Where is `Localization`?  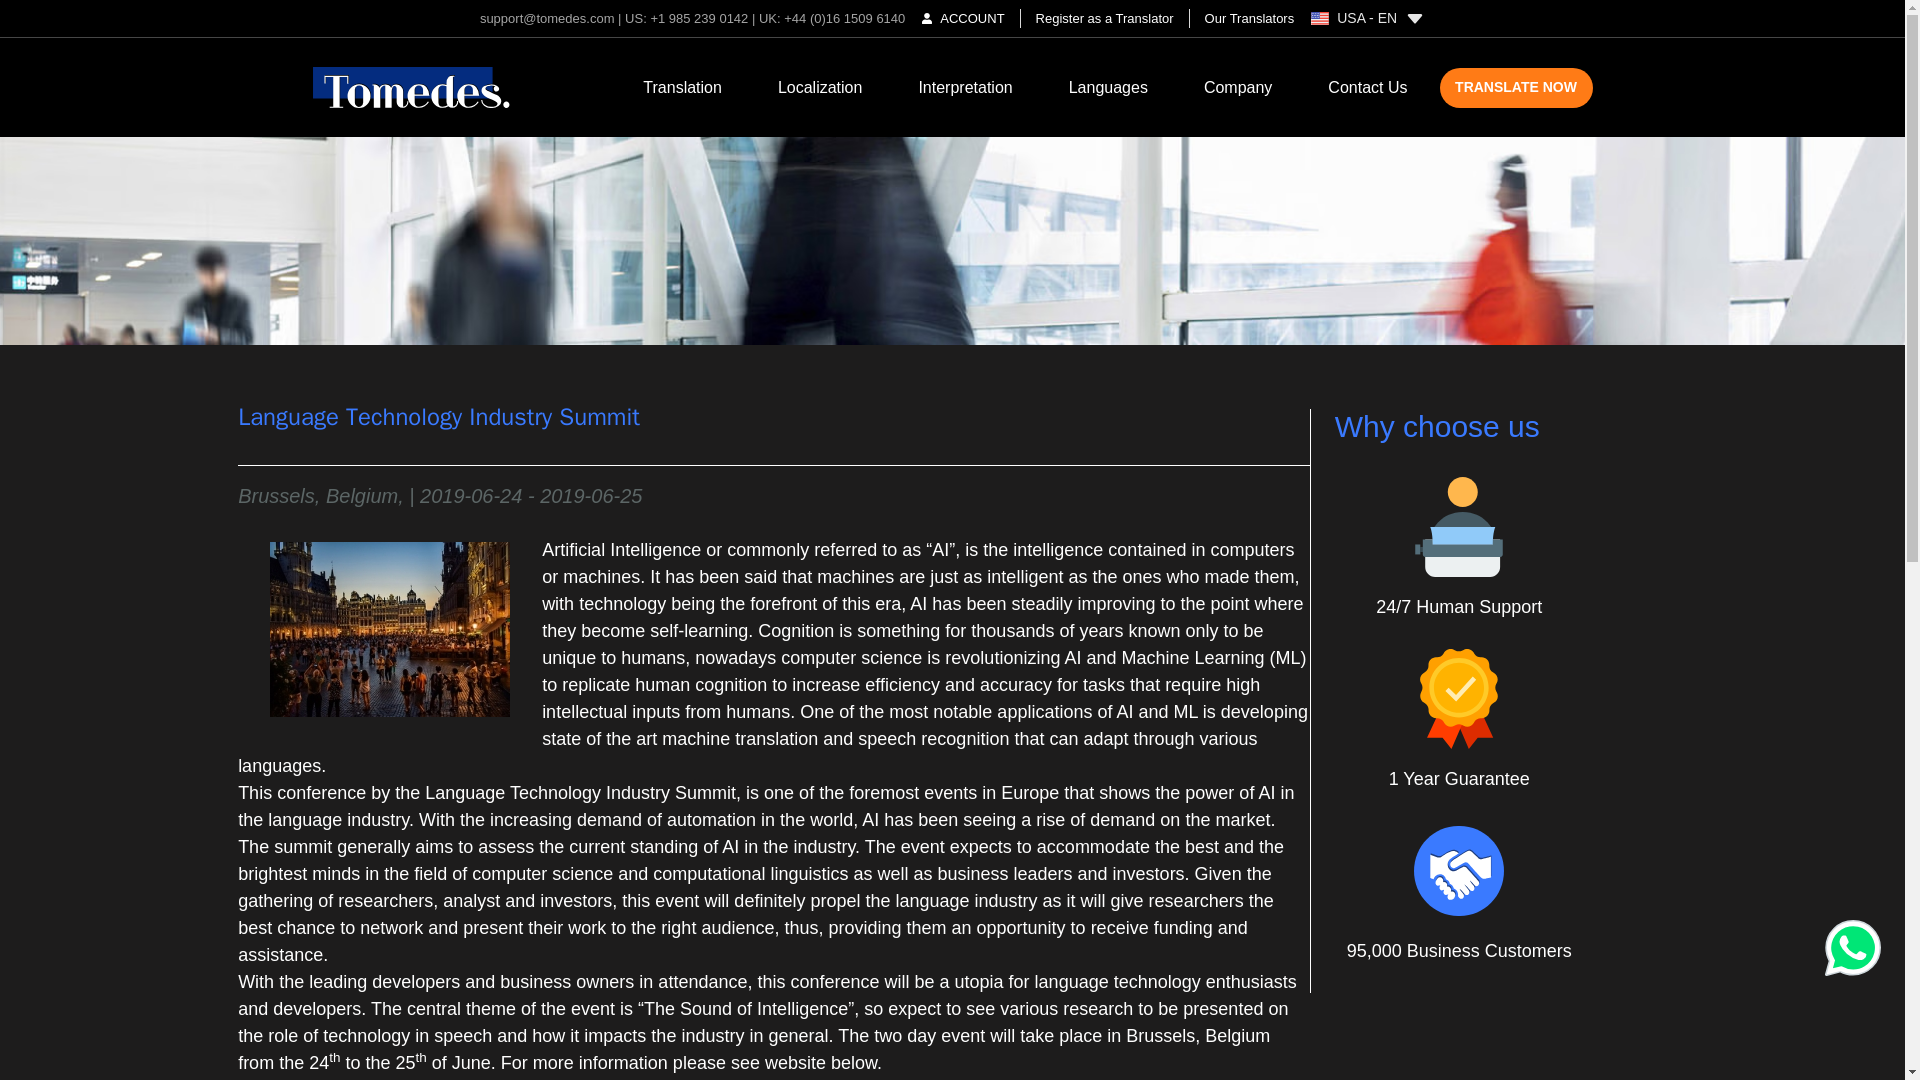
Localization is located at coordinates (820, 87).